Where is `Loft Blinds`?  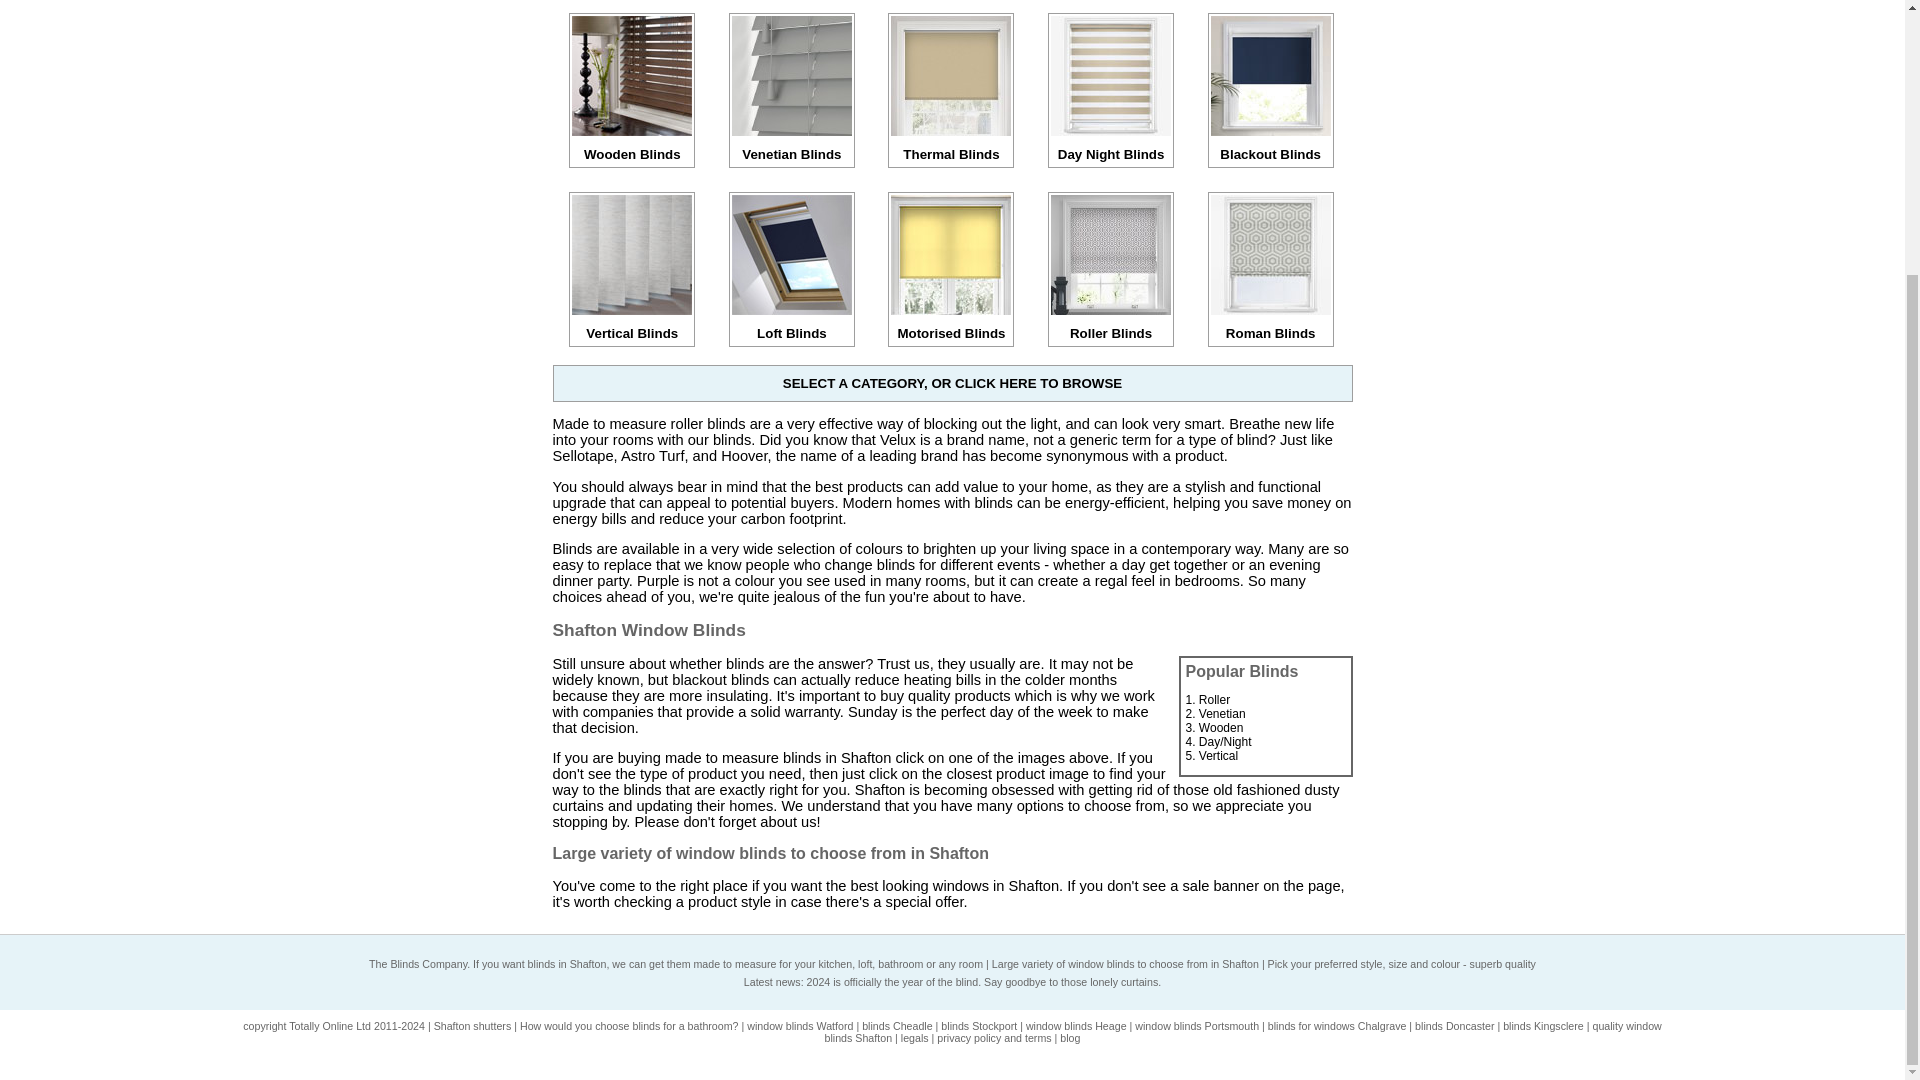
Loft Blinds is located at coordinates (792, 326).